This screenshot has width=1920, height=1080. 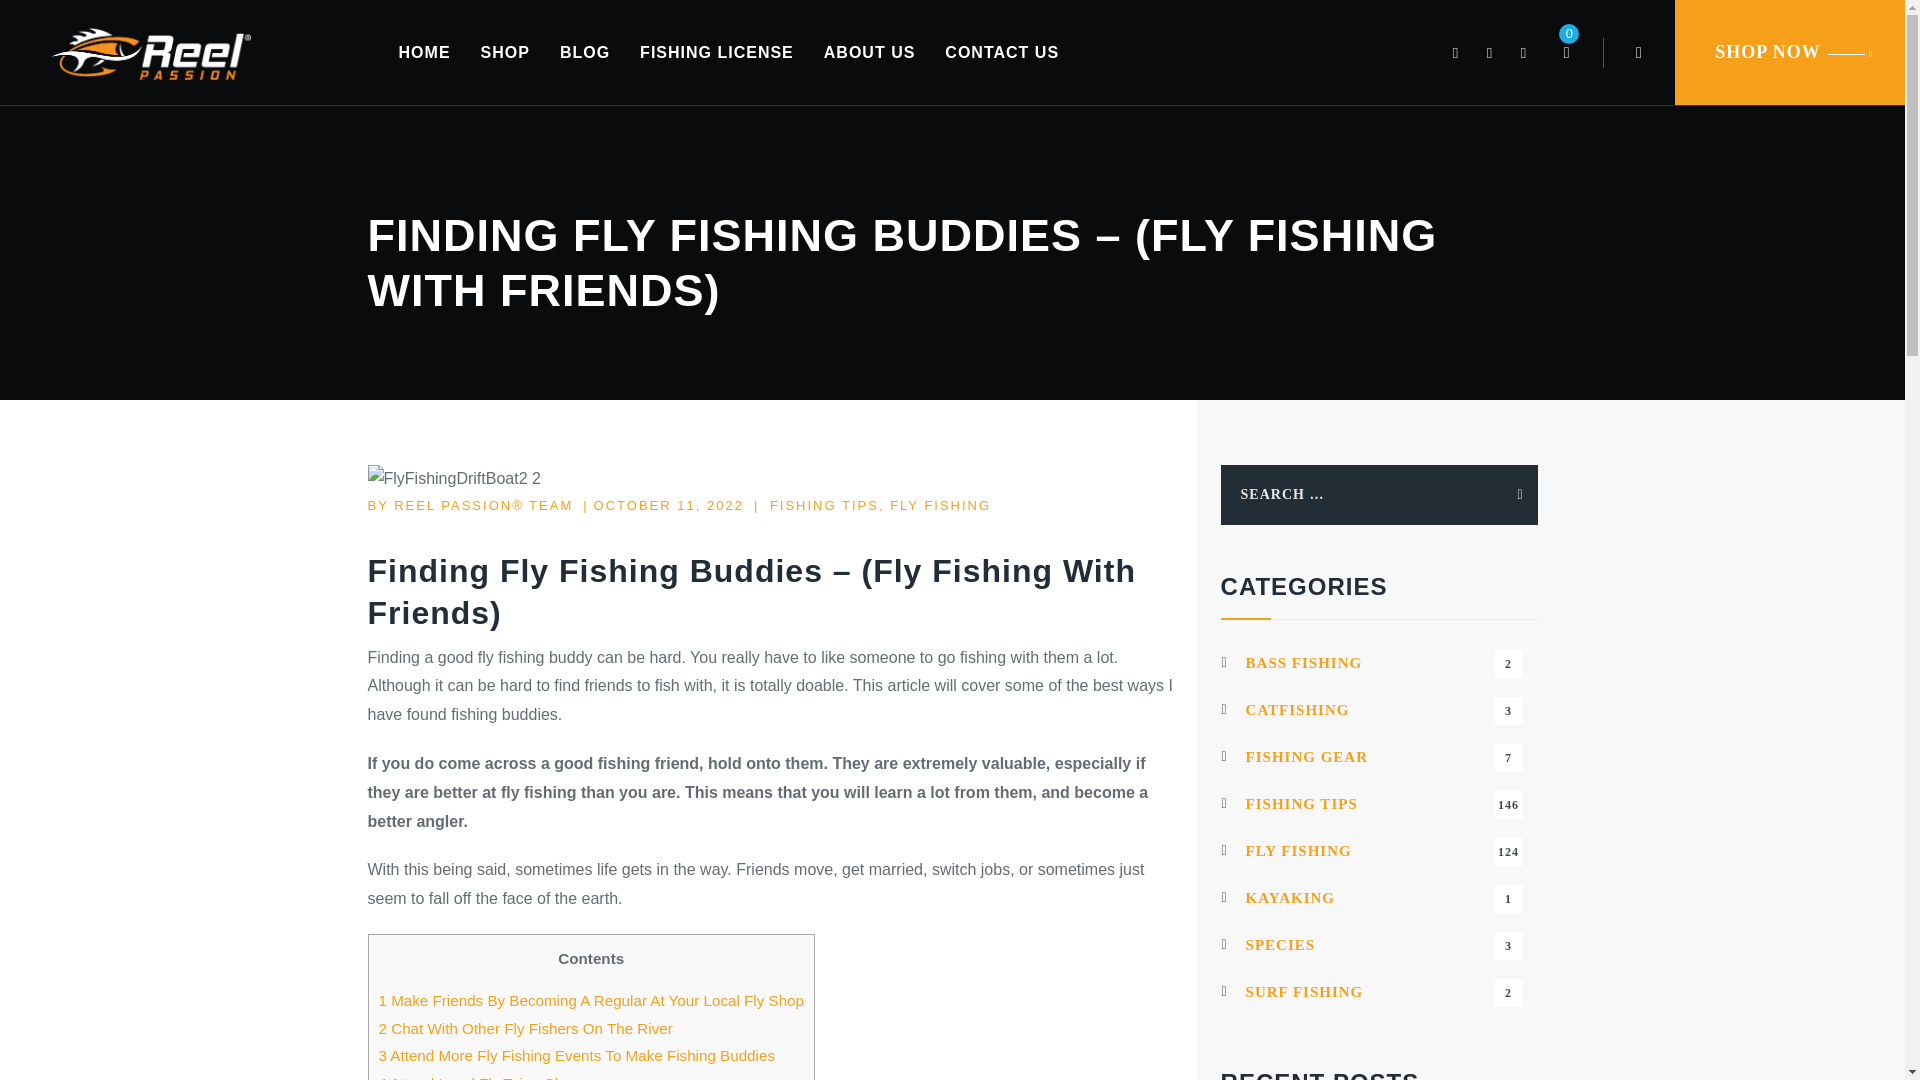 What do you see at coordinates (1566, 52) in the screenshot?
I see `FLY FISHING` at bounding box center [1566, 52].